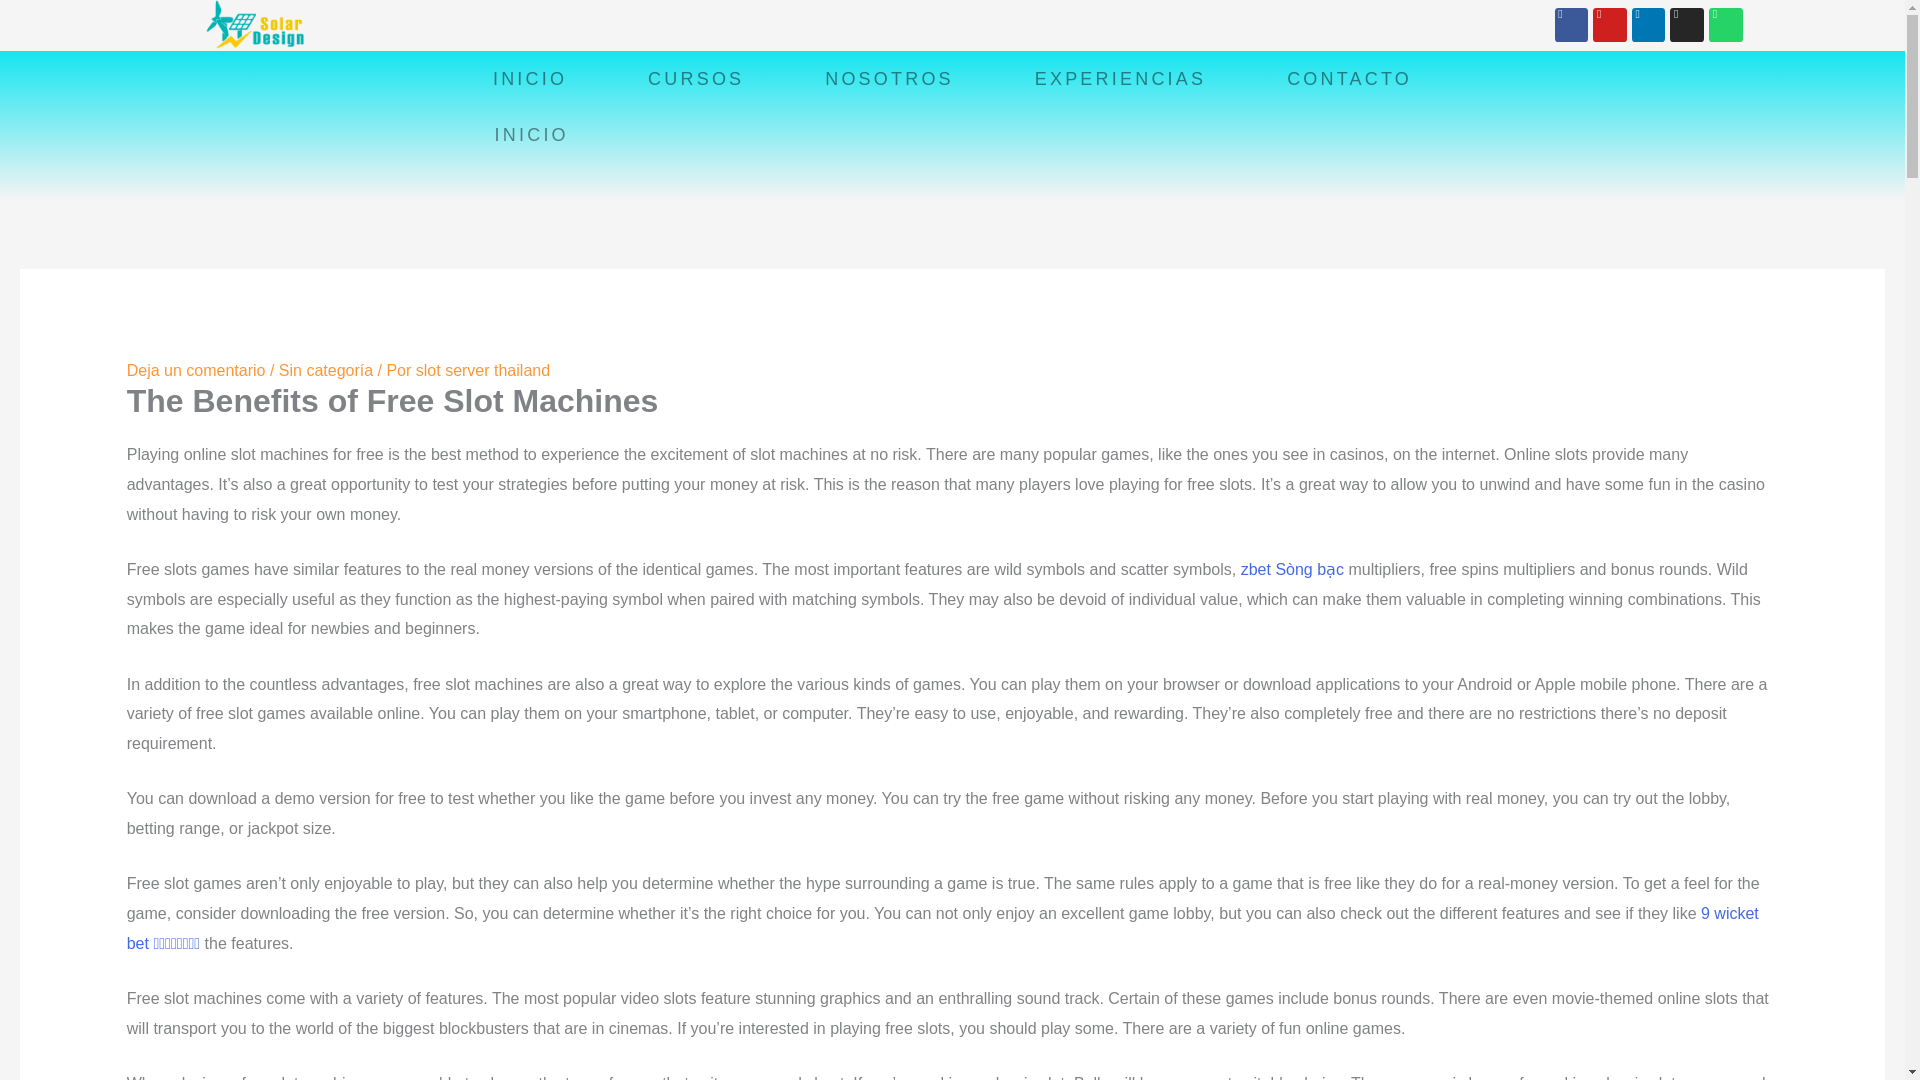 This screenshot has width=1920, height=1080. I want to click on CURSOS, so click(696, 78).